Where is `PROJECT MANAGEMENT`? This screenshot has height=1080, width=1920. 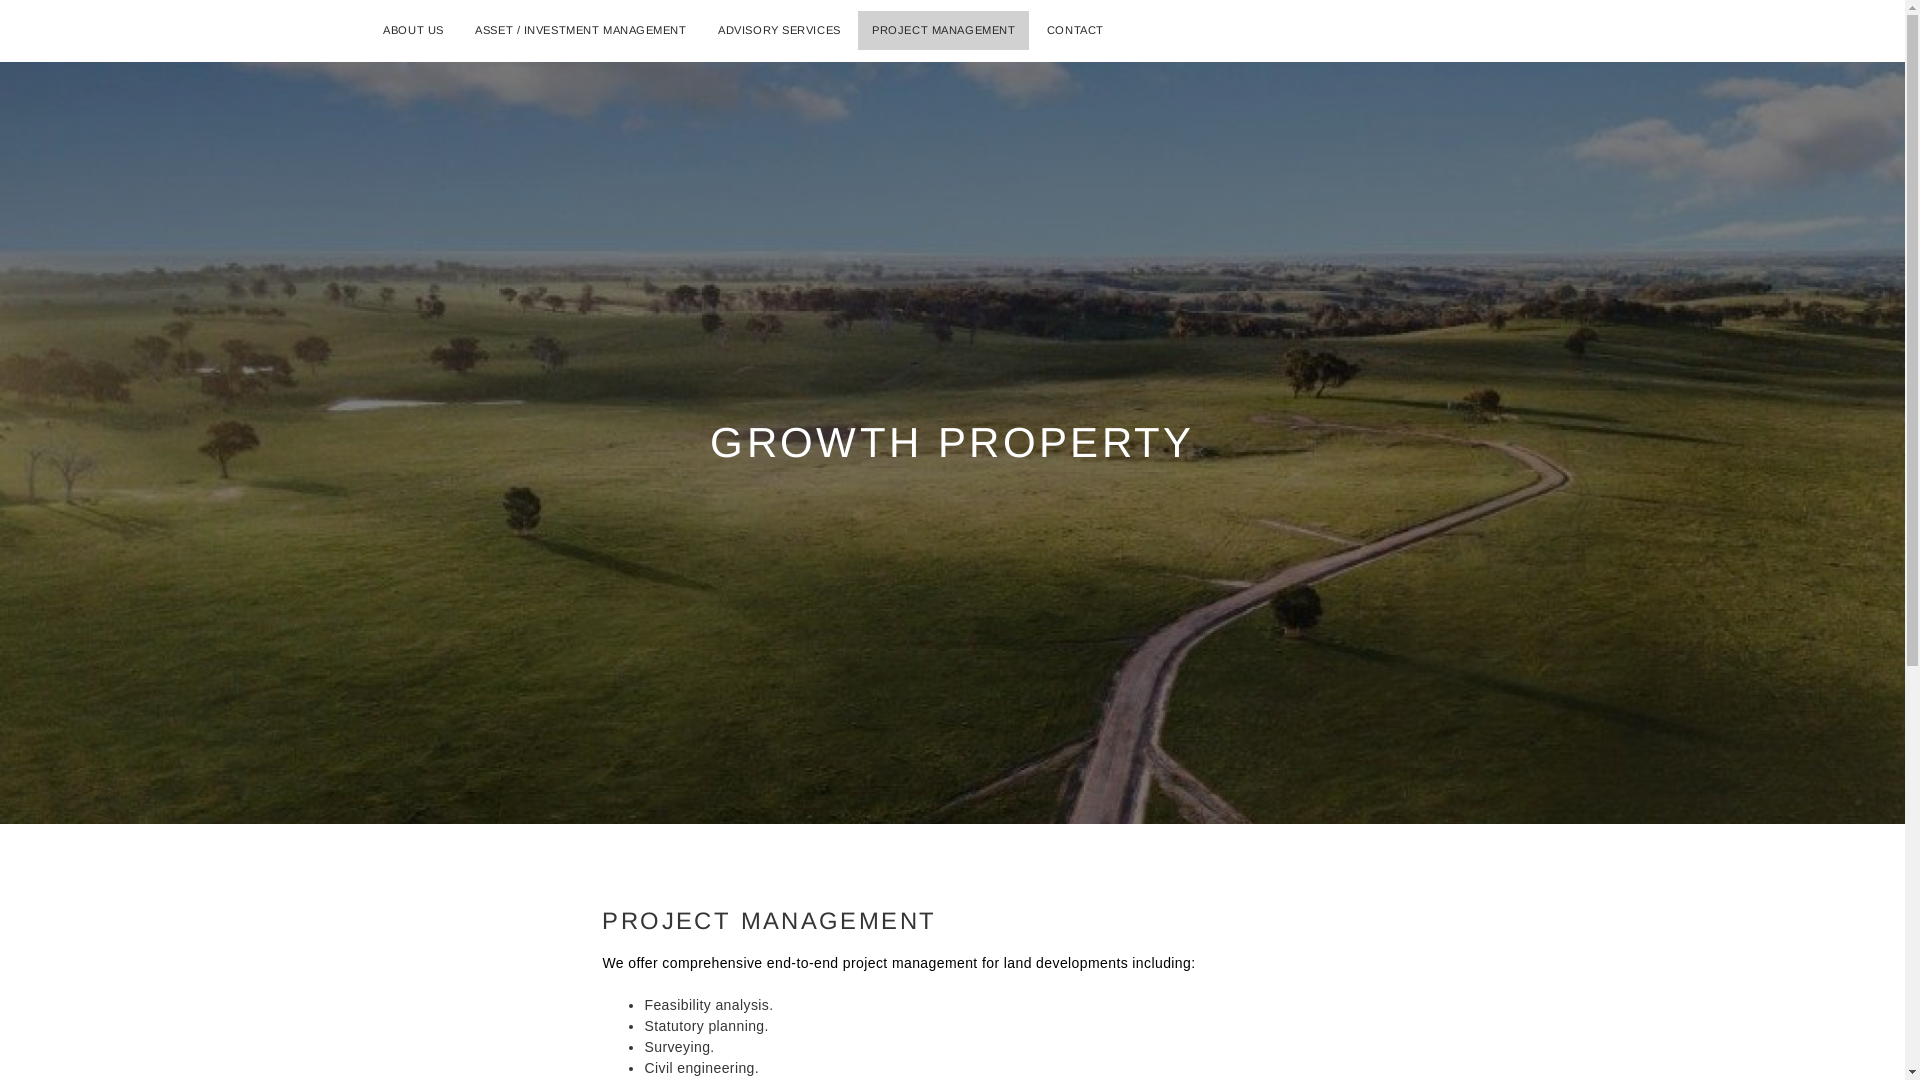 PROJECT MANAGEMENT is located at coordinates (944, 30).